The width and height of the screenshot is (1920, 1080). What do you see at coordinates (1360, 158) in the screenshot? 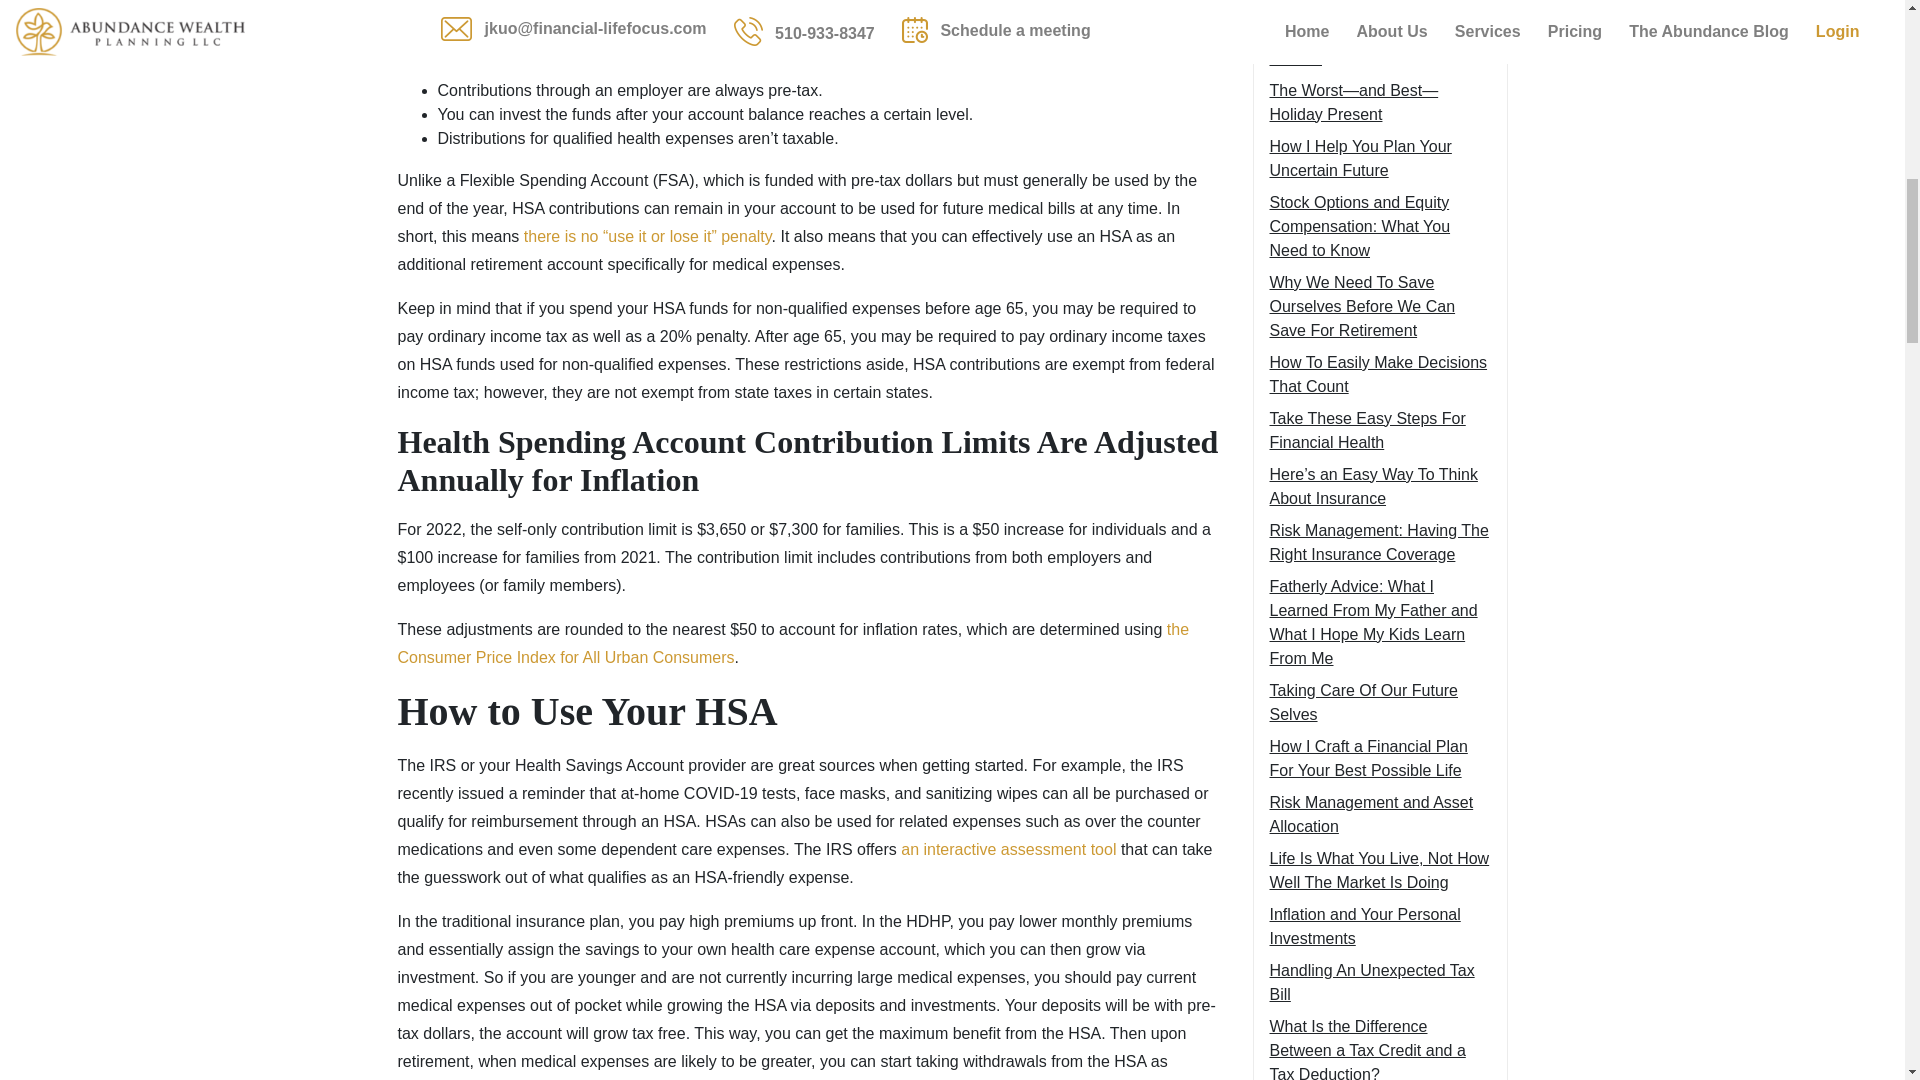
I see `How I Help You Plan Your Uncertain Future` at bounding box center [1360, 158].